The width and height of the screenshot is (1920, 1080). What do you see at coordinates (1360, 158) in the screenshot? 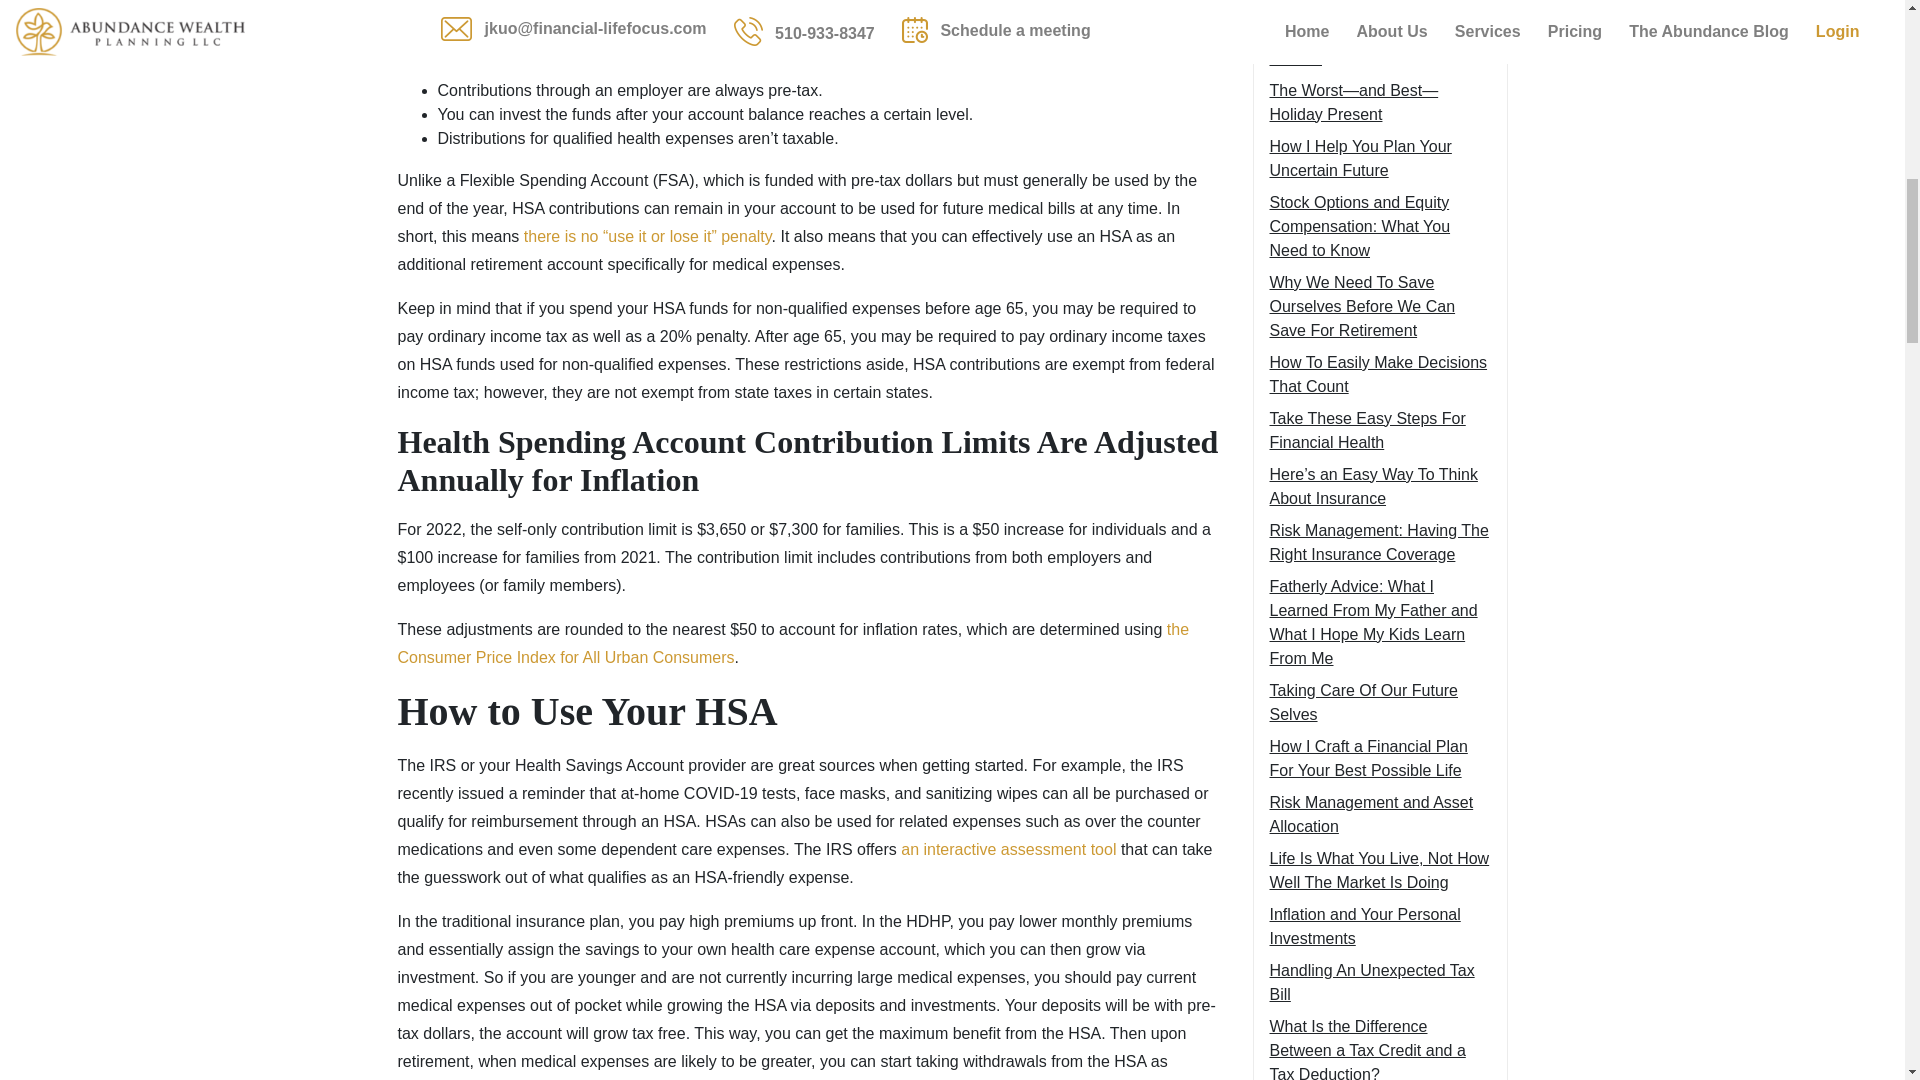
I see `How I Help You Plan Your Uncertain Future` at bounding box center [1360, 158].